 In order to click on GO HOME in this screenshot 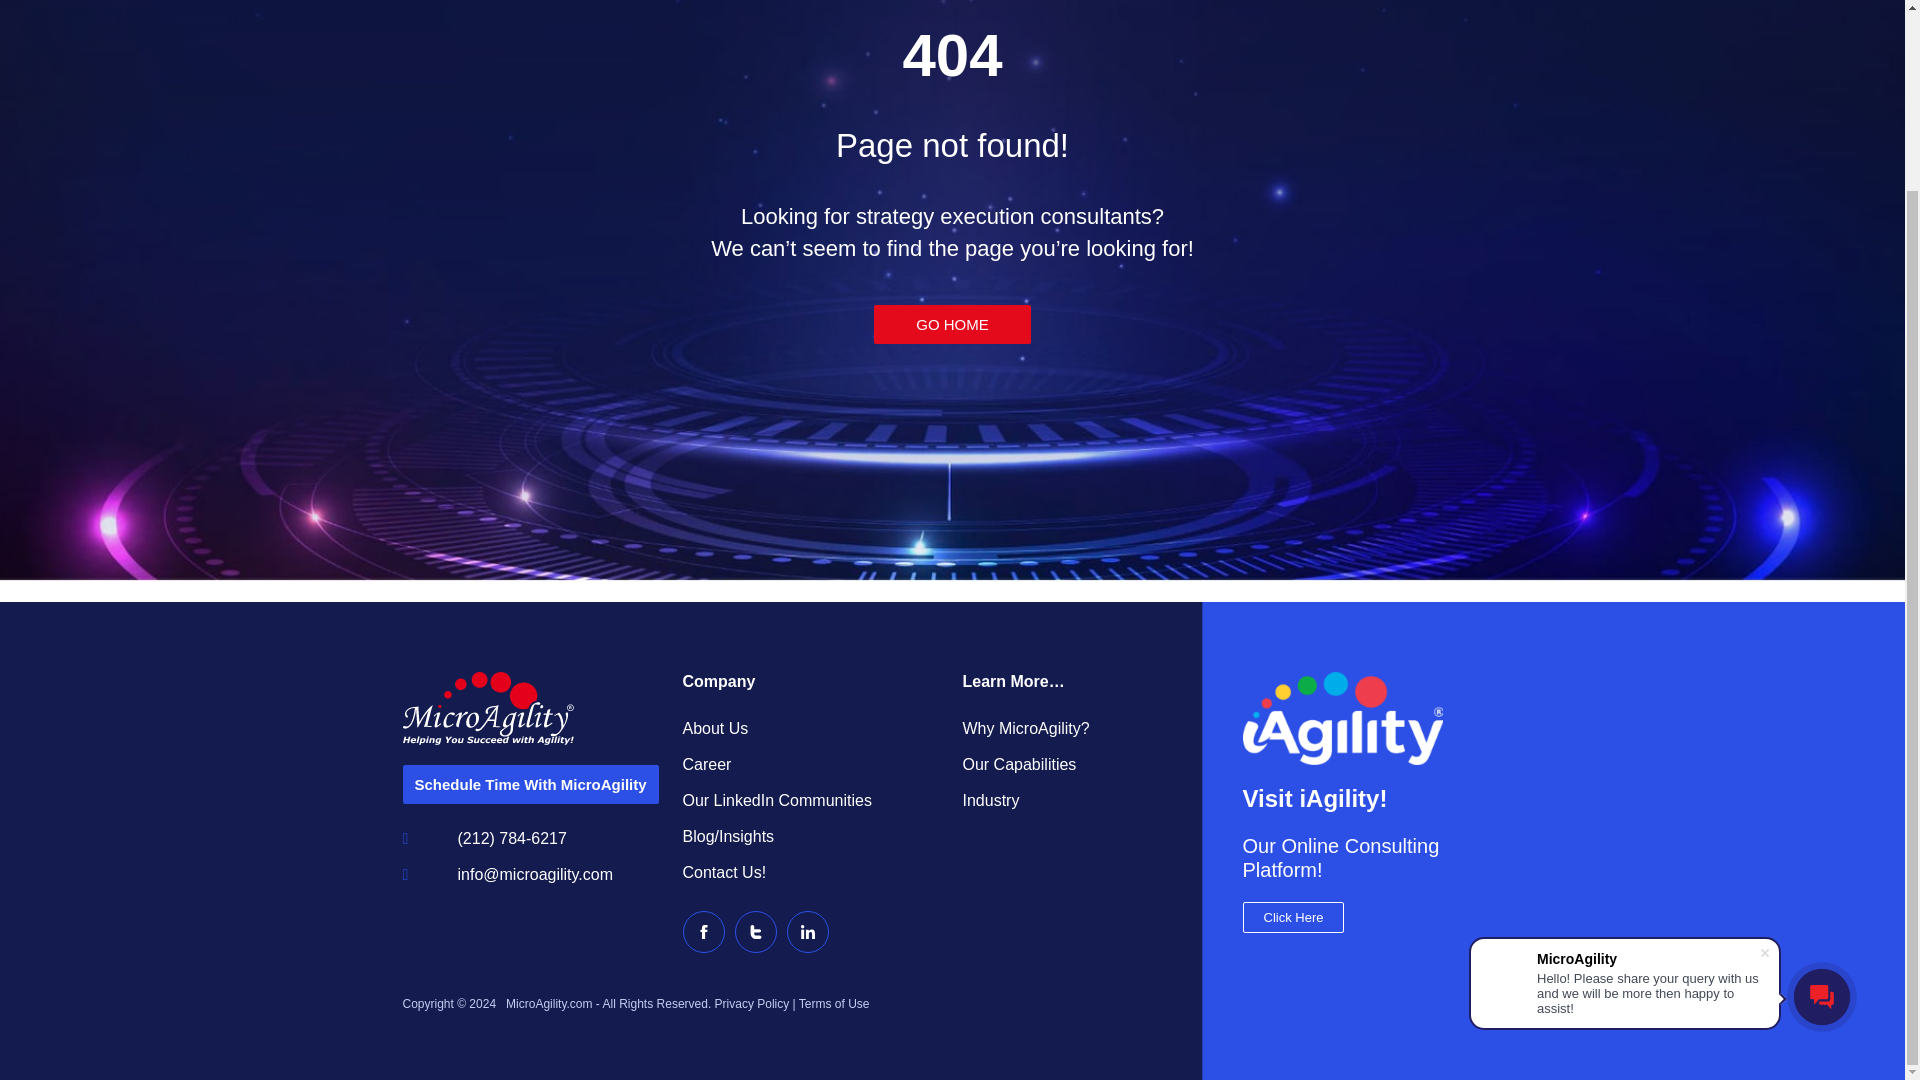, I will do `click(952, 323)`.